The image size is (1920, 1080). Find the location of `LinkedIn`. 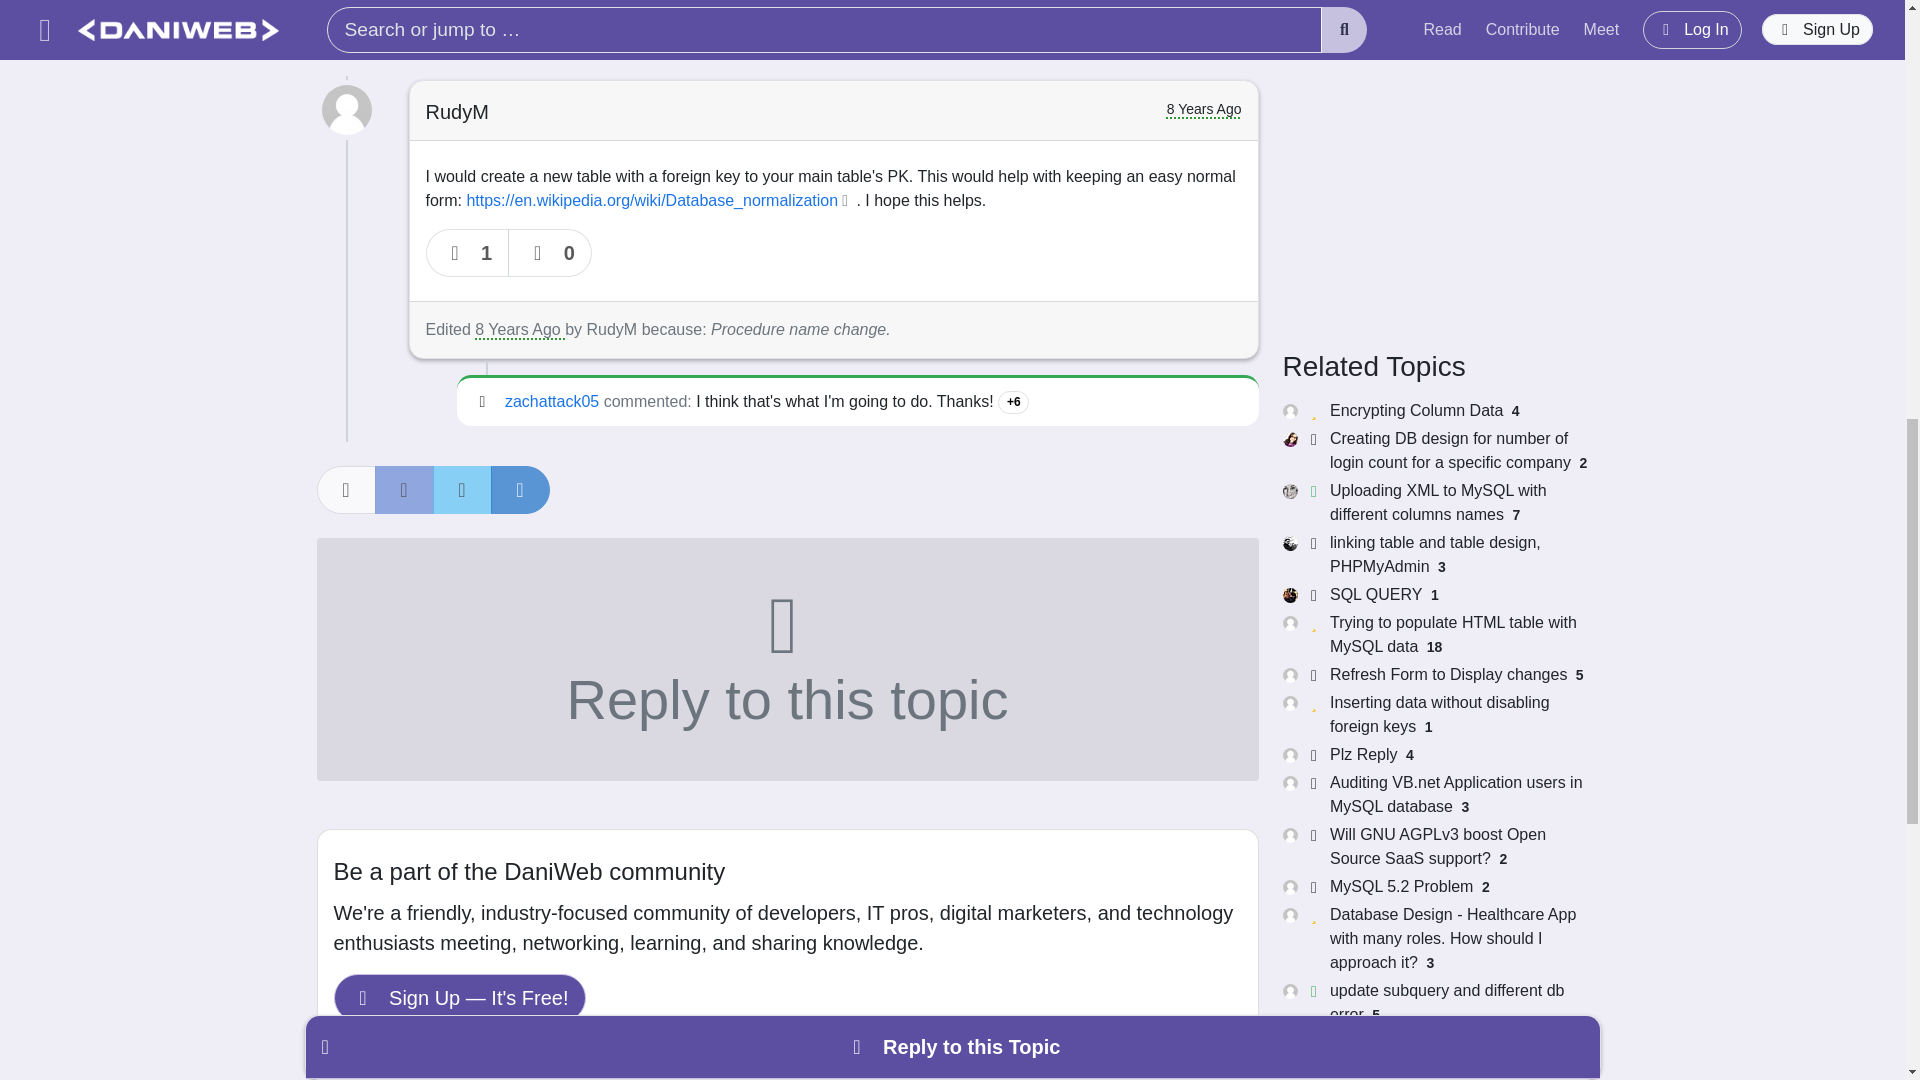

LinkedIn is located at coordinates (519, 490).